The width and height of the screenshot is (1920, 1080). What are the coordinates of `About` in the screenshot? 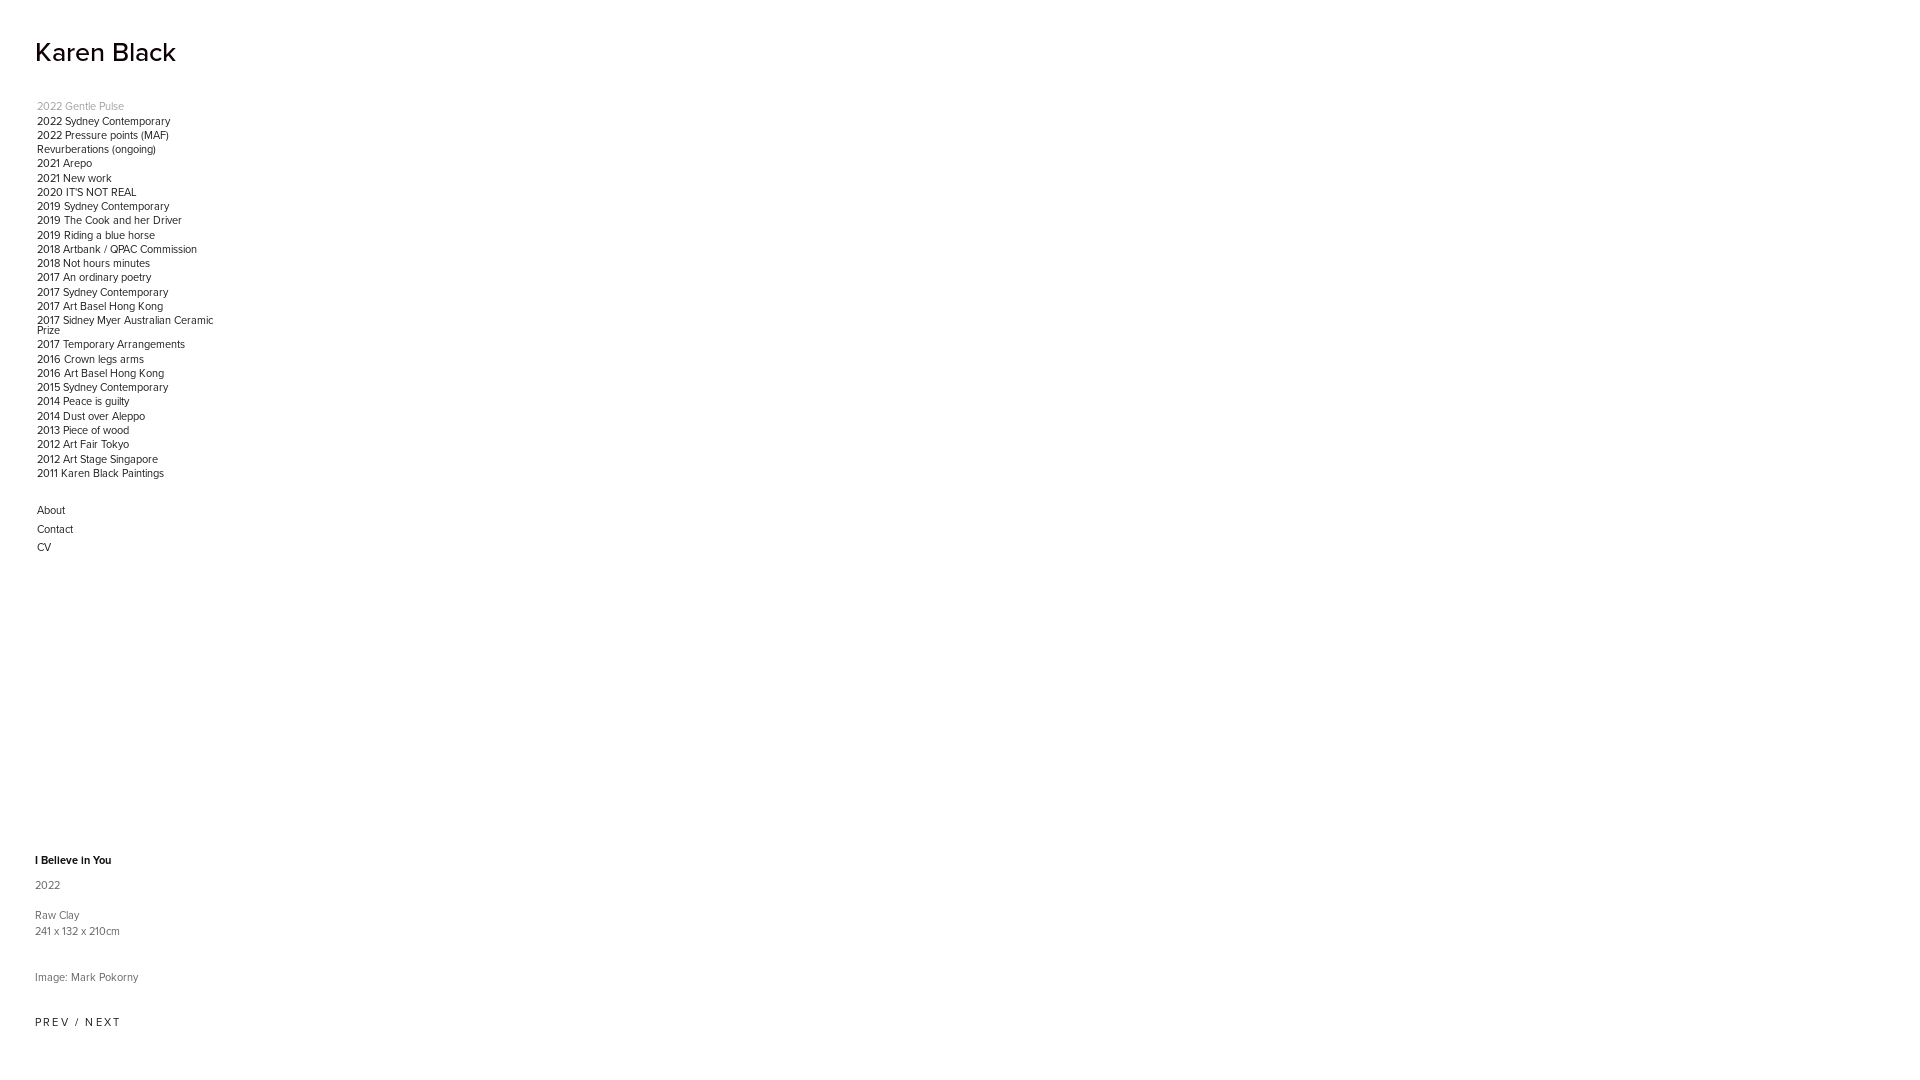 It's located at (130, 510).